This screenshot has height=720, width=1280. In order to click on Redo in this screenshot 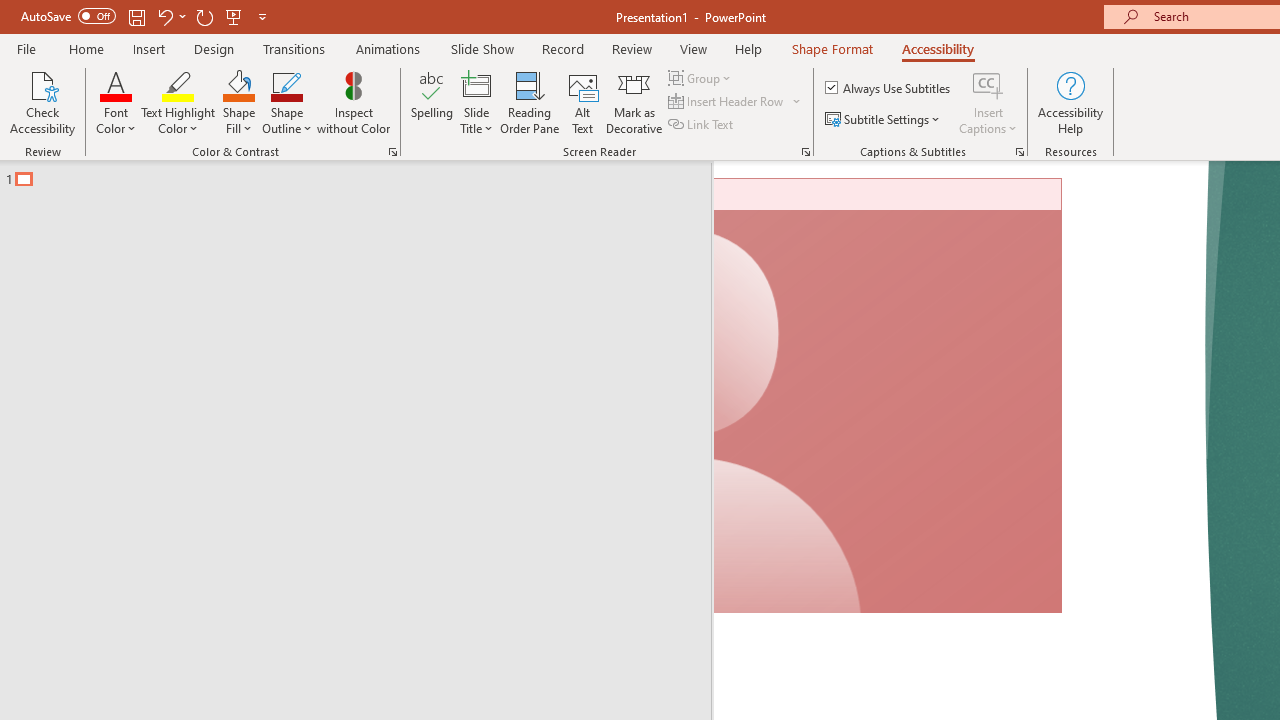, I will do `click(204, 16)`.